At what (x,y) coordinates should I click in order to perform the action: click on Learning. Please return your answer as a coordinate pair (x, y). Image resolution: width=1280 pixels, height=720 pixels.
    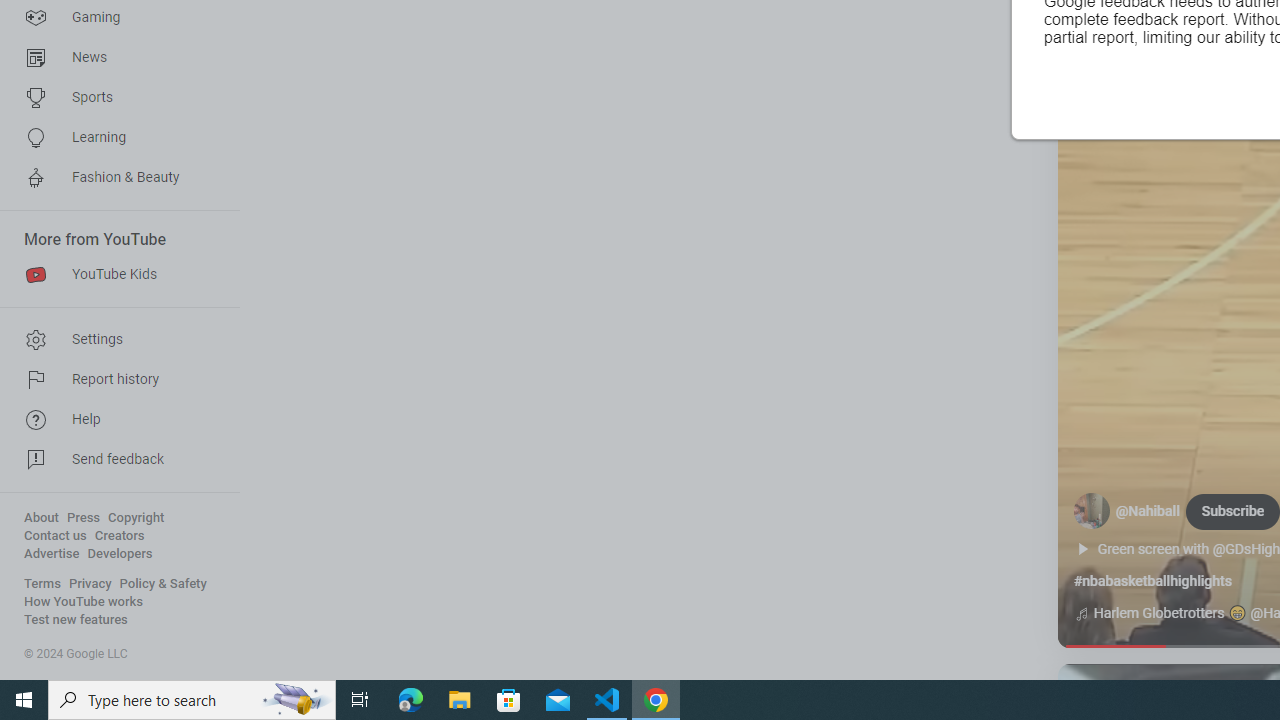
    Looking at the image, I should click on (114, 138).